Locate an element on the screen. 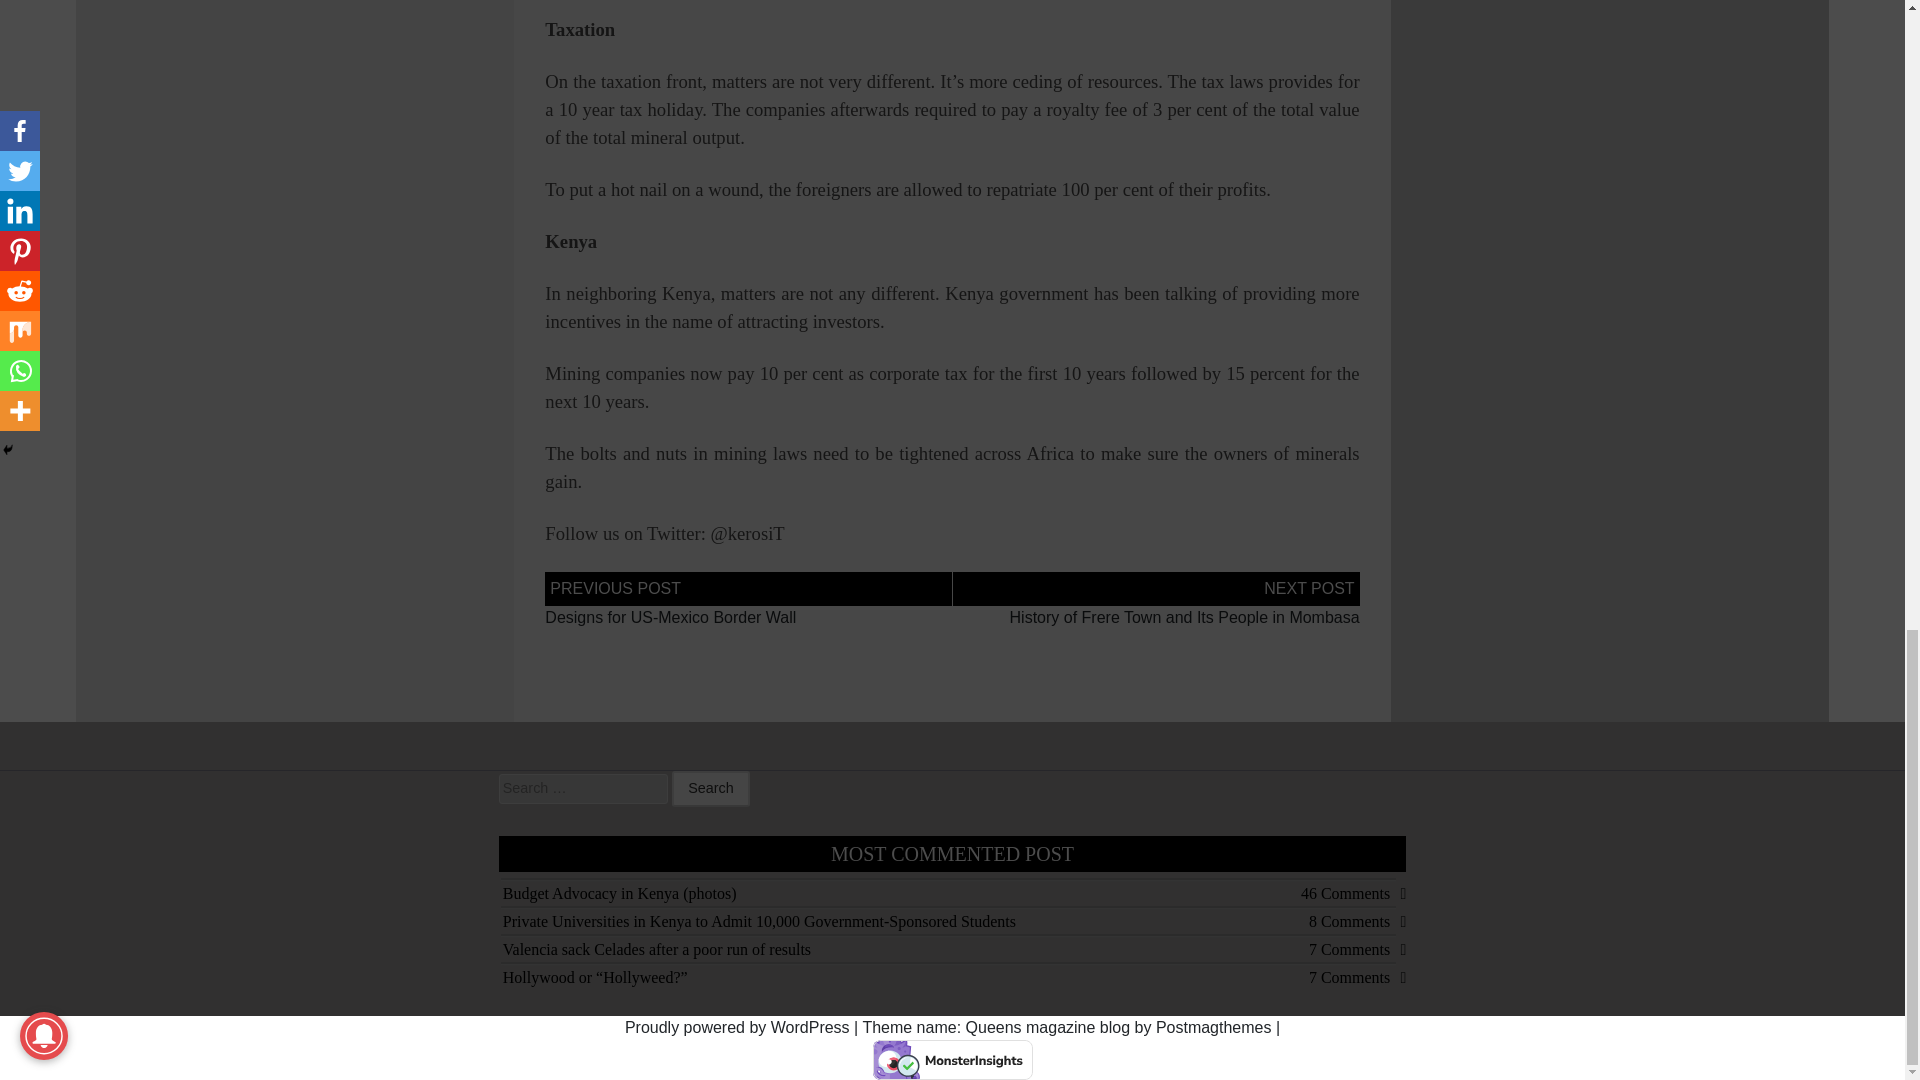 The width and height of the screenshot is (1920, 1080). History of Frere Town and Its People in Mombasa is located at coordinates (1184, 618).